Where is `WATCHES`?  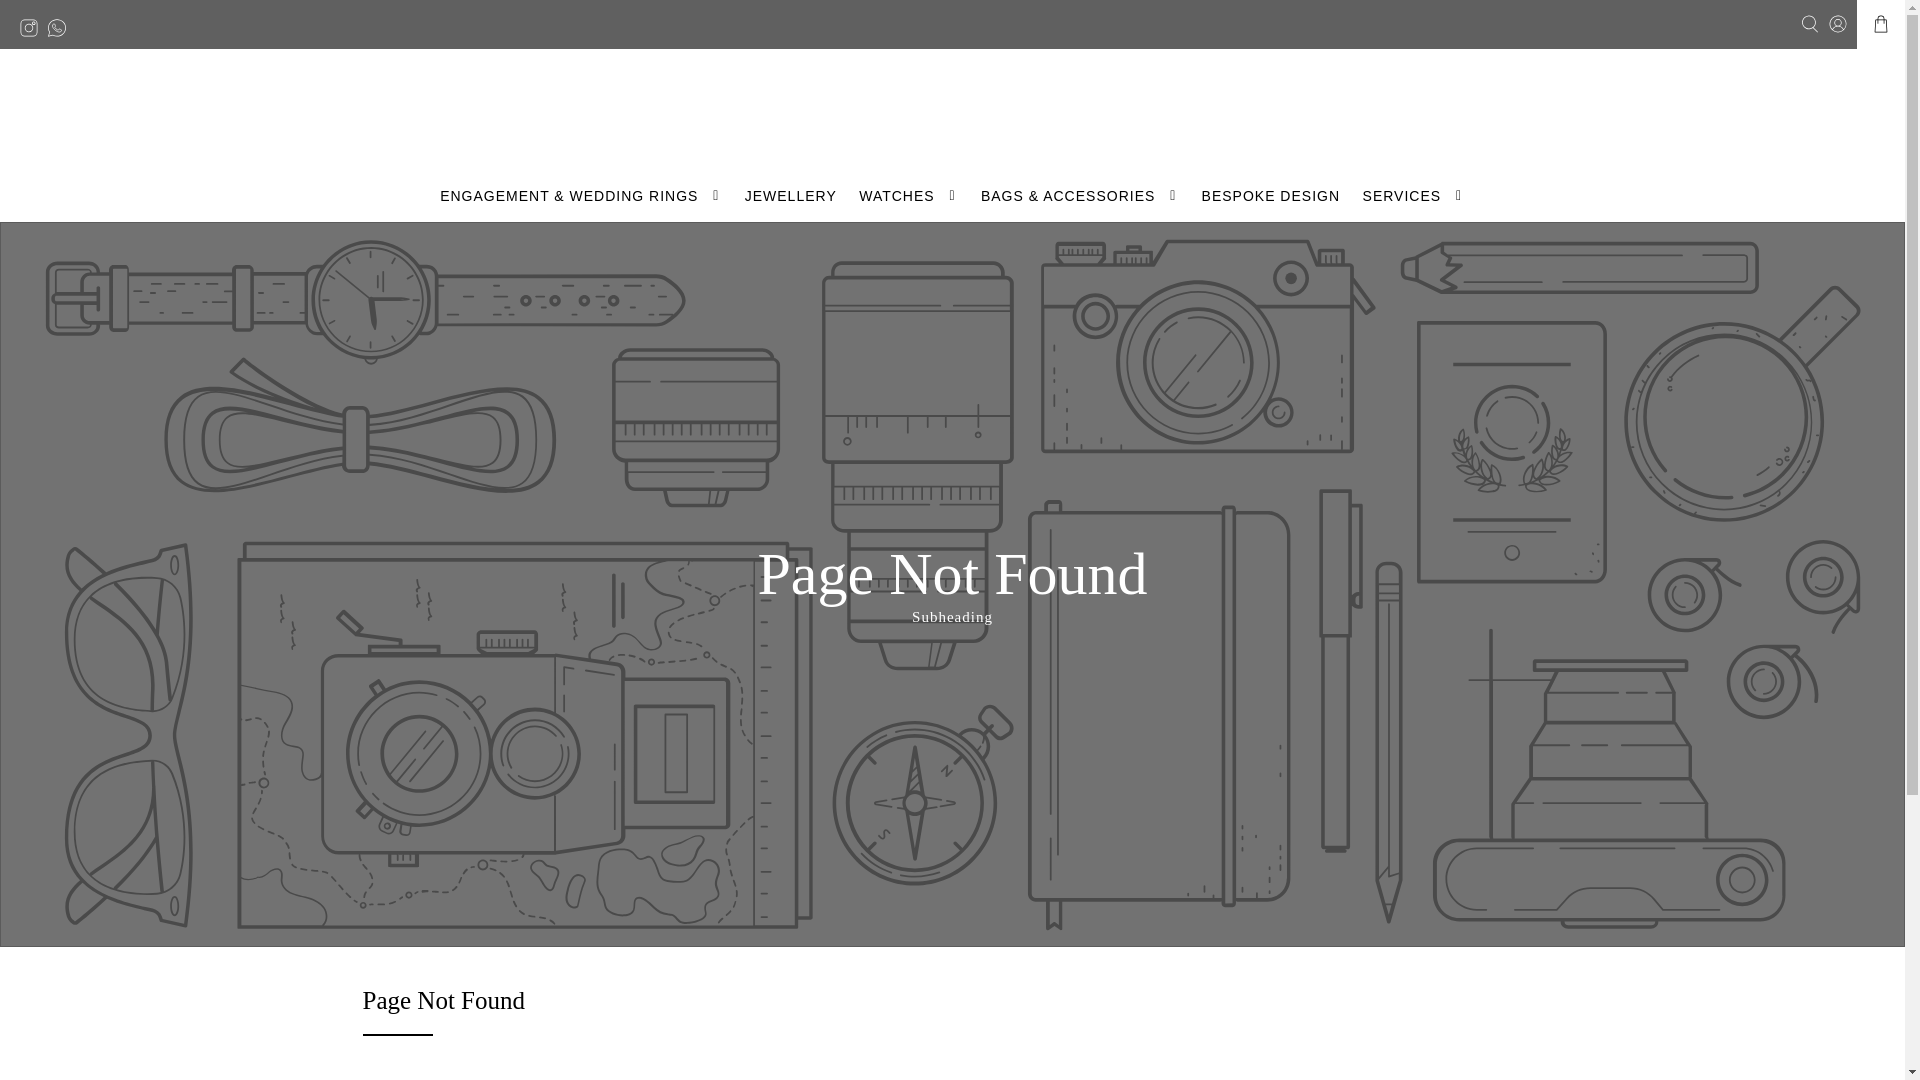
WATCHES is located at coordinates (908, 196).